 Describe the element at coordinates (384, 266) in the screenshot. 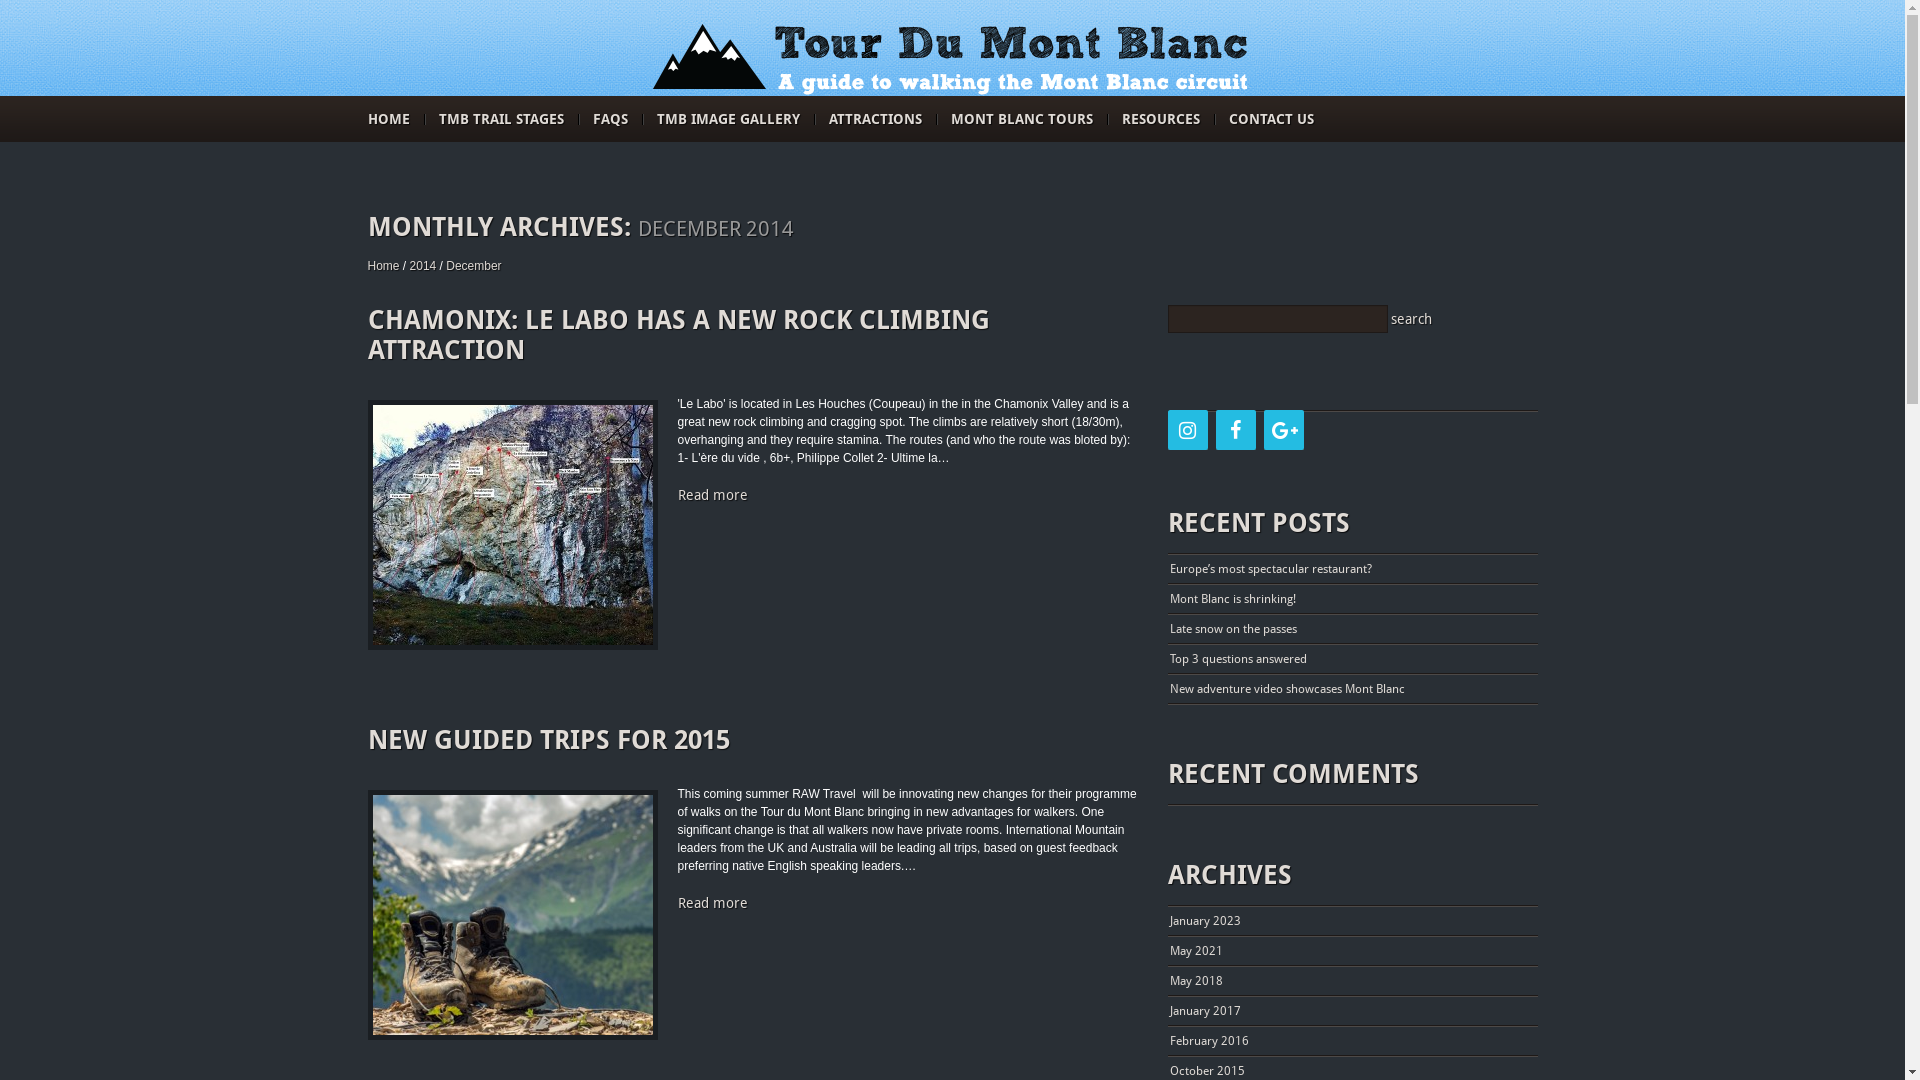

I see `Home` at that location.